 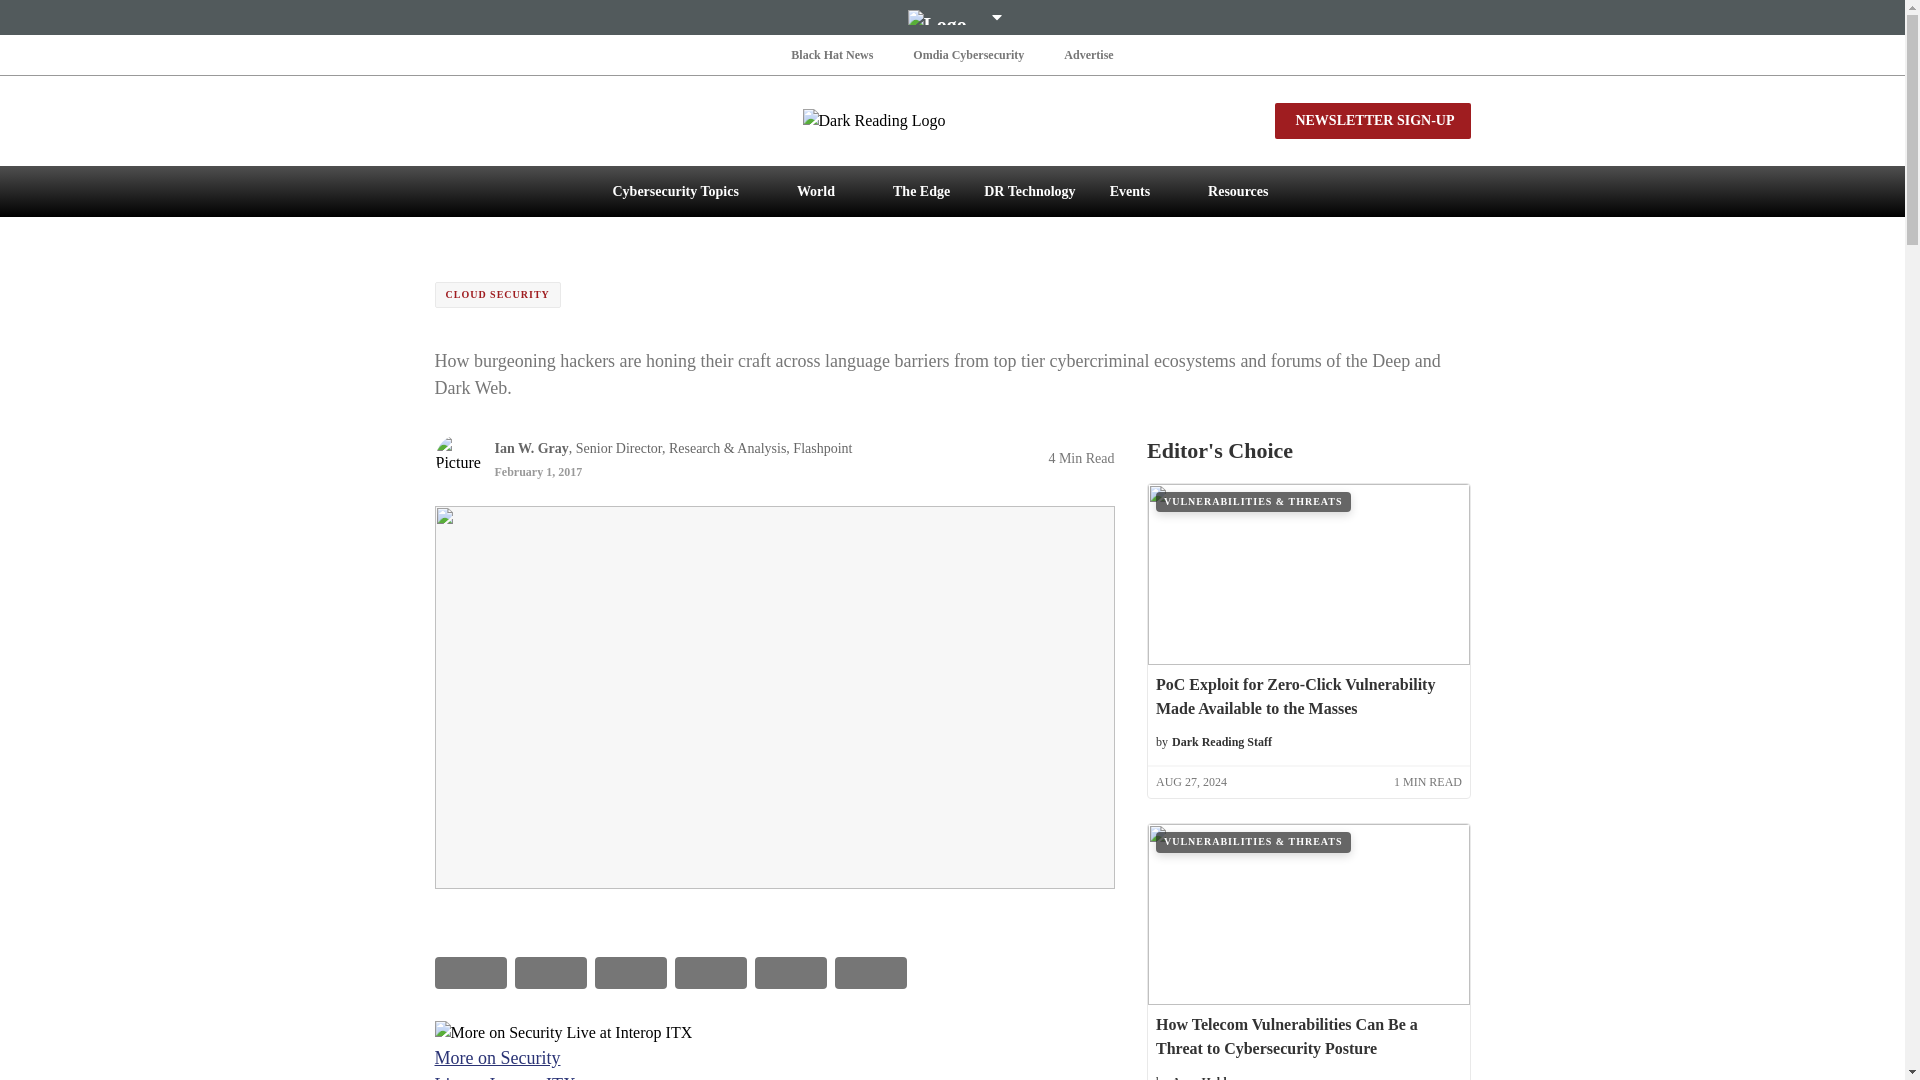 What do you see at coordinates (457, 458) in the screenshot?
I see `Picture of Ian W. Gray` at bounding box center [457, 458].